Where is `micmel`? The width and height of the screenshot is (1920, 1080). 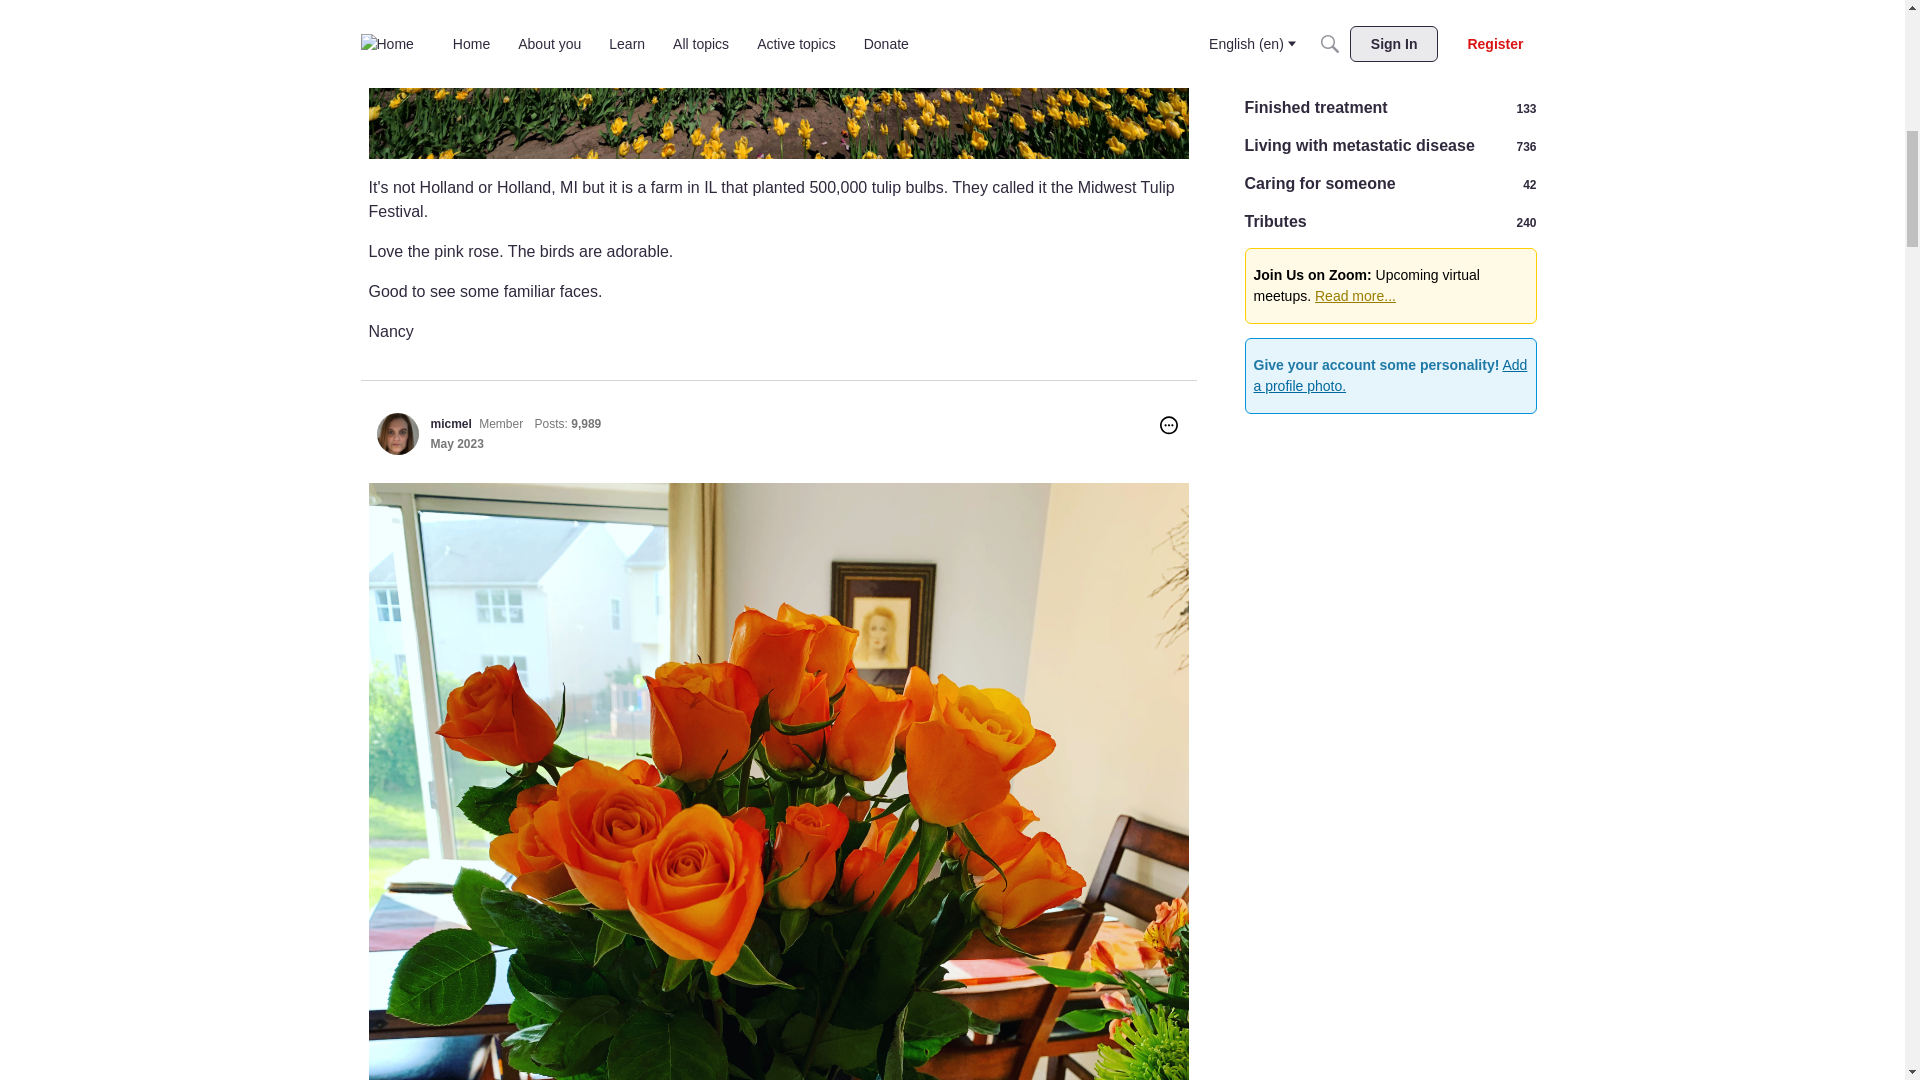 micmel is located at coordinates (450, 423).